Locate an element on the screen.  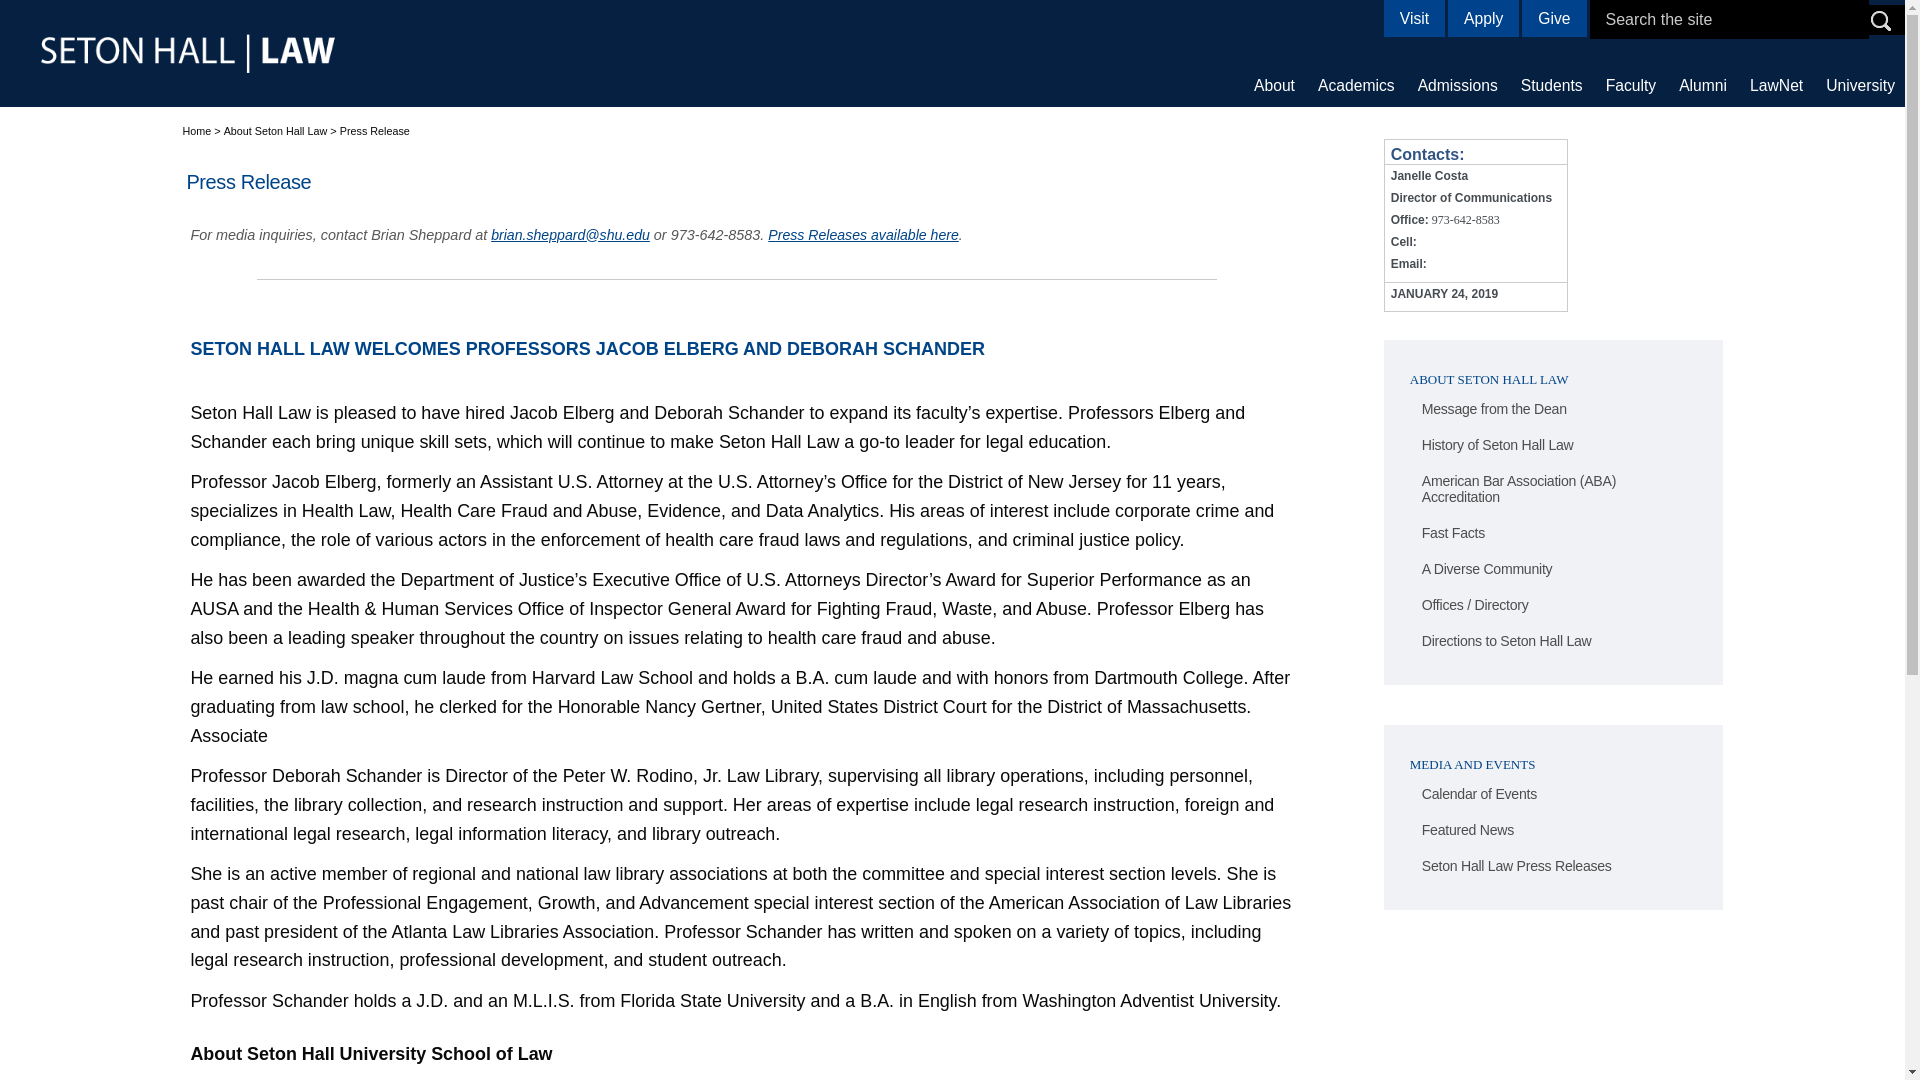
Academics is located at coordinates (1356, 85).